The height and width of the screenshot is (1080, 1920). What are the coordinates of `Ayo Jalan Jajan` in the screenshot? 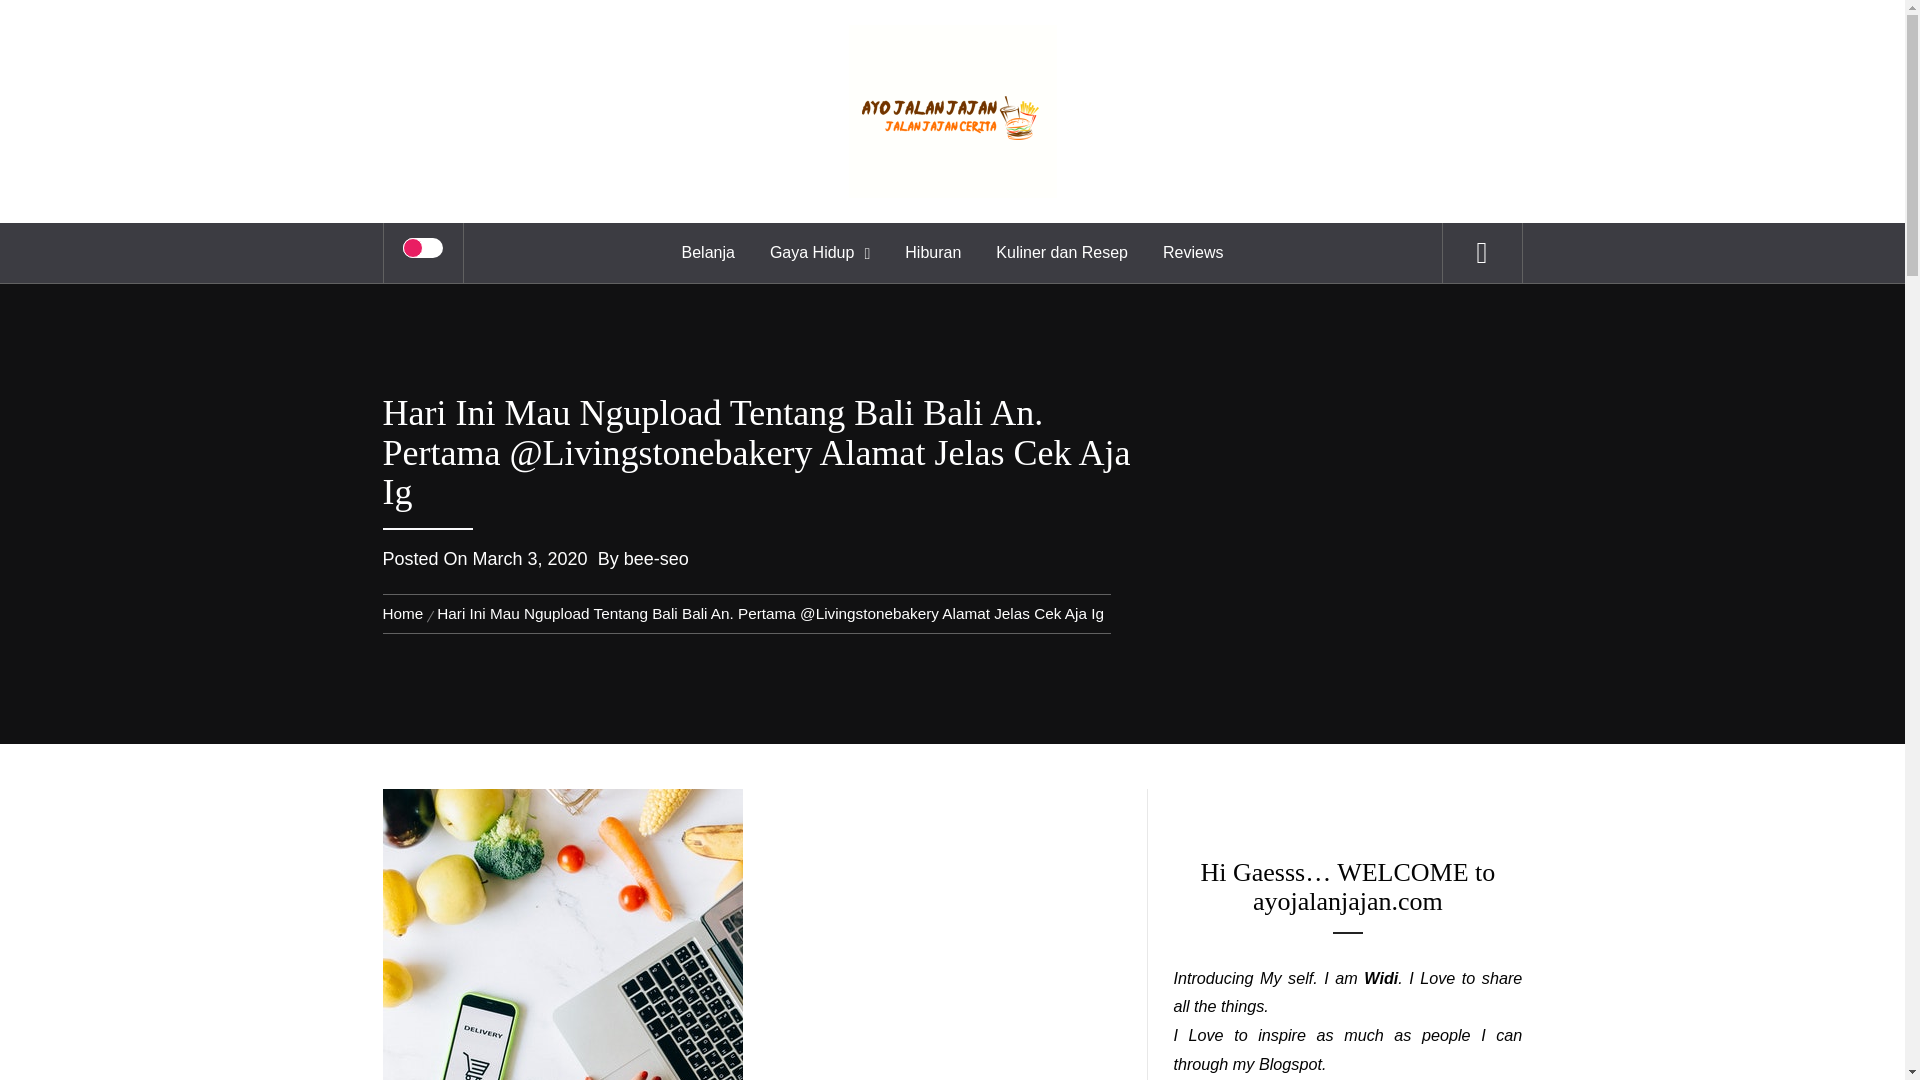 It's located at (952, 55).